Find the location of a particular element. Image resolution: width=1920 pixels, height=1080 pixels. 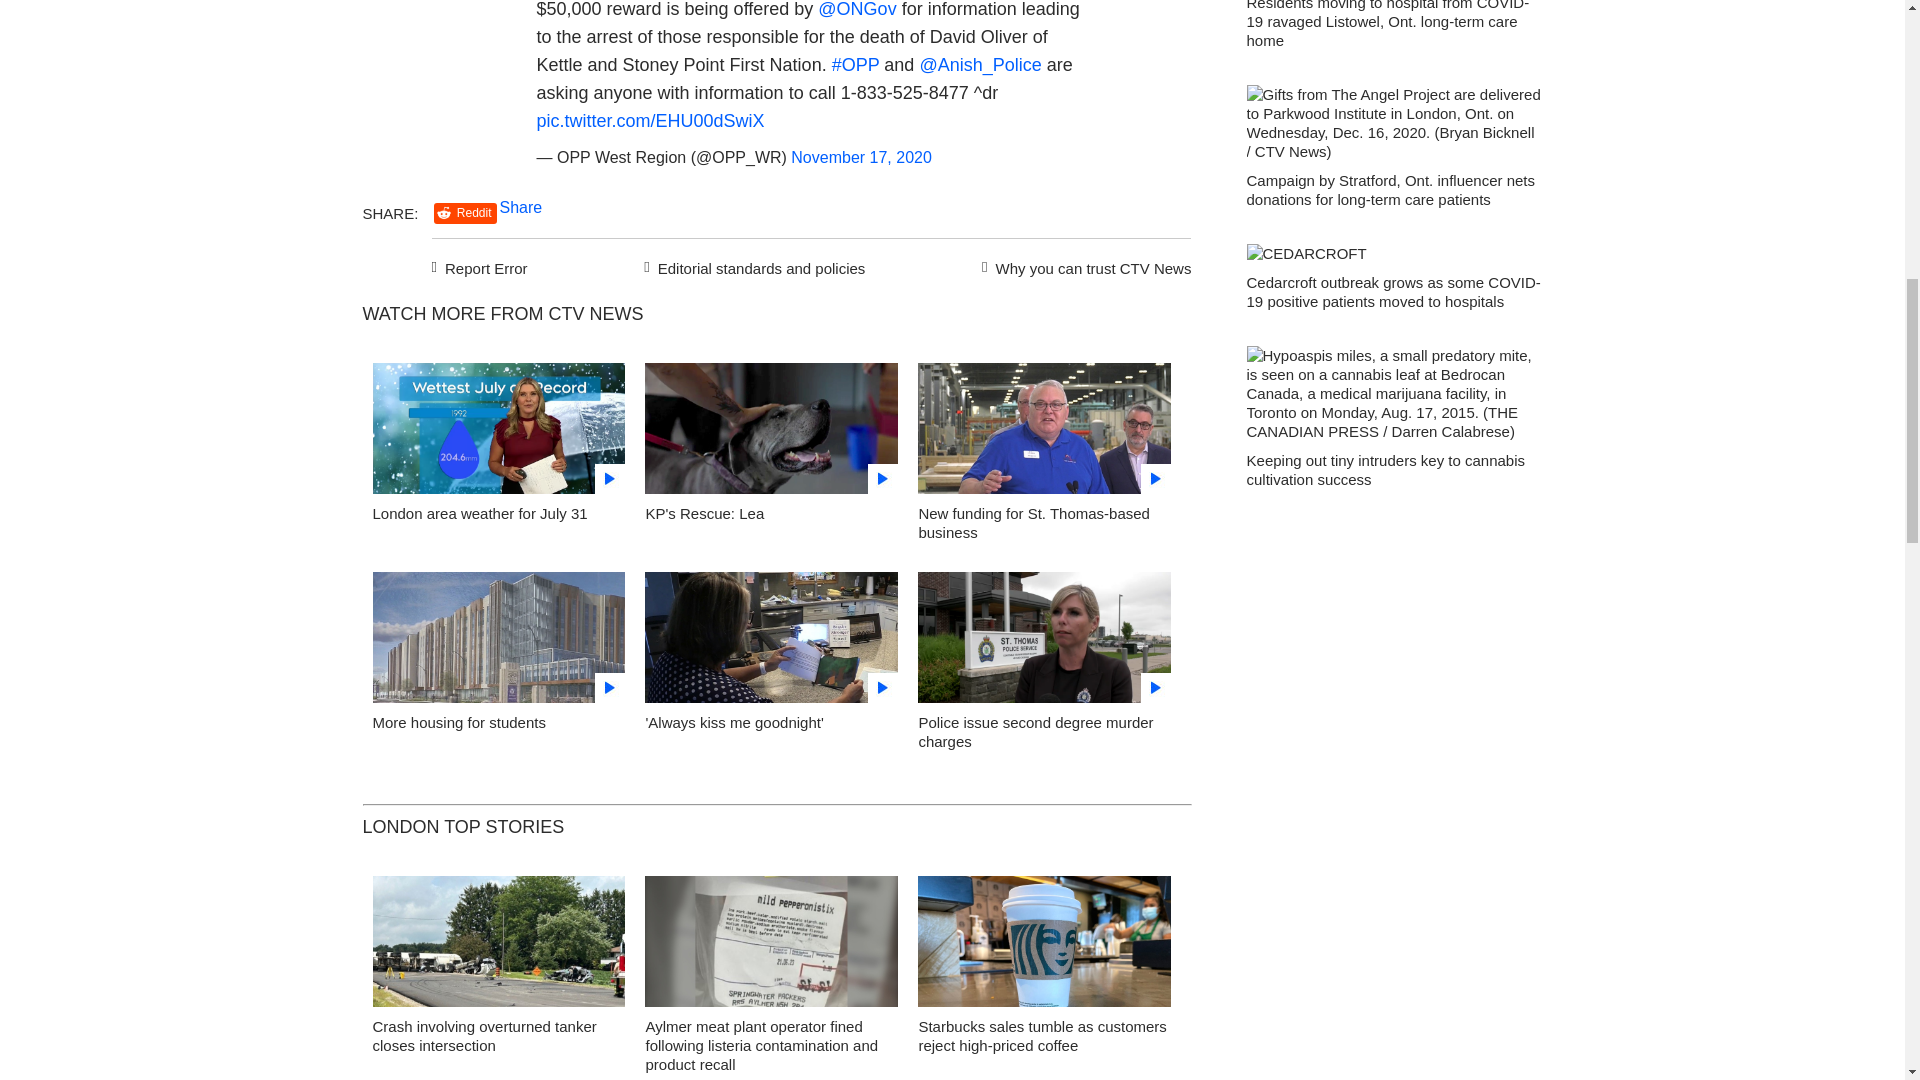

Mild Pepperonistix is located at coordinates (772, 946).